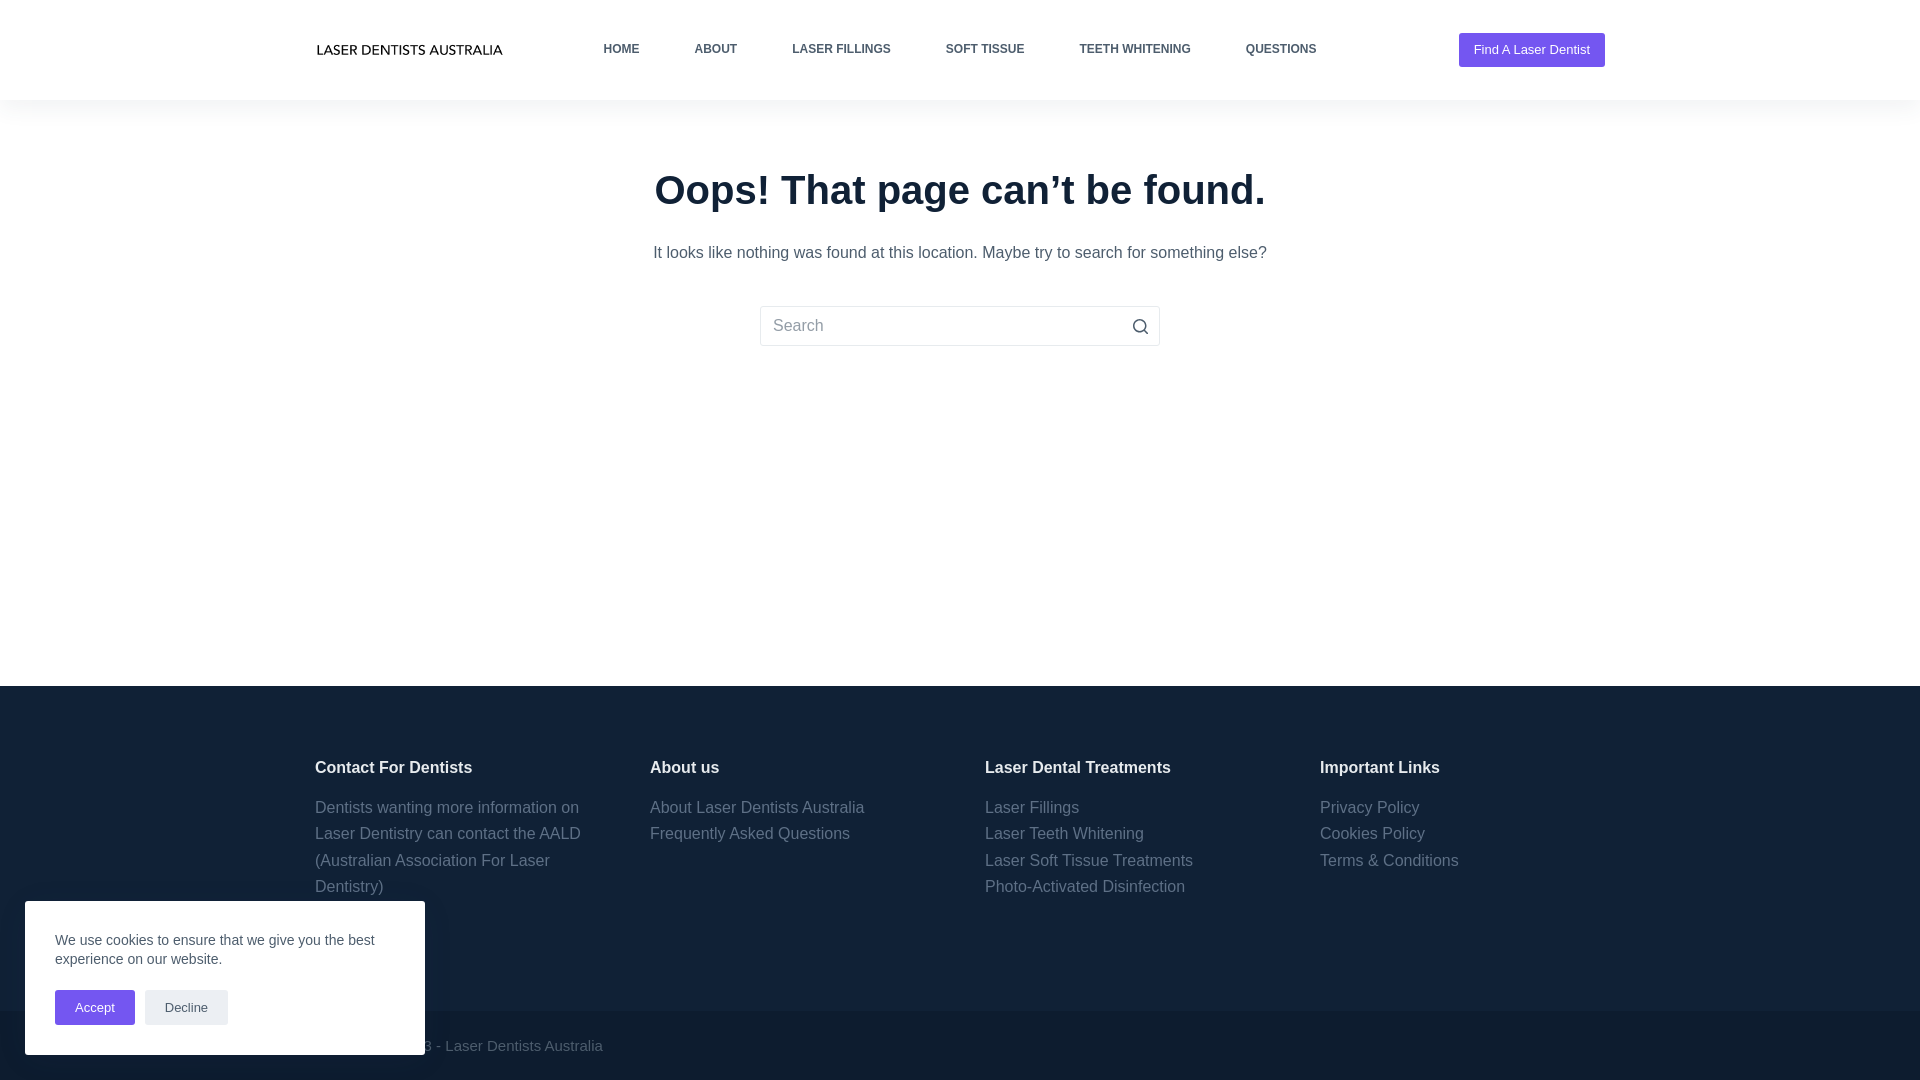  Describe the element at coordinates (1281, 50) in the screenshot. I see `QUESTIONS` at that location.